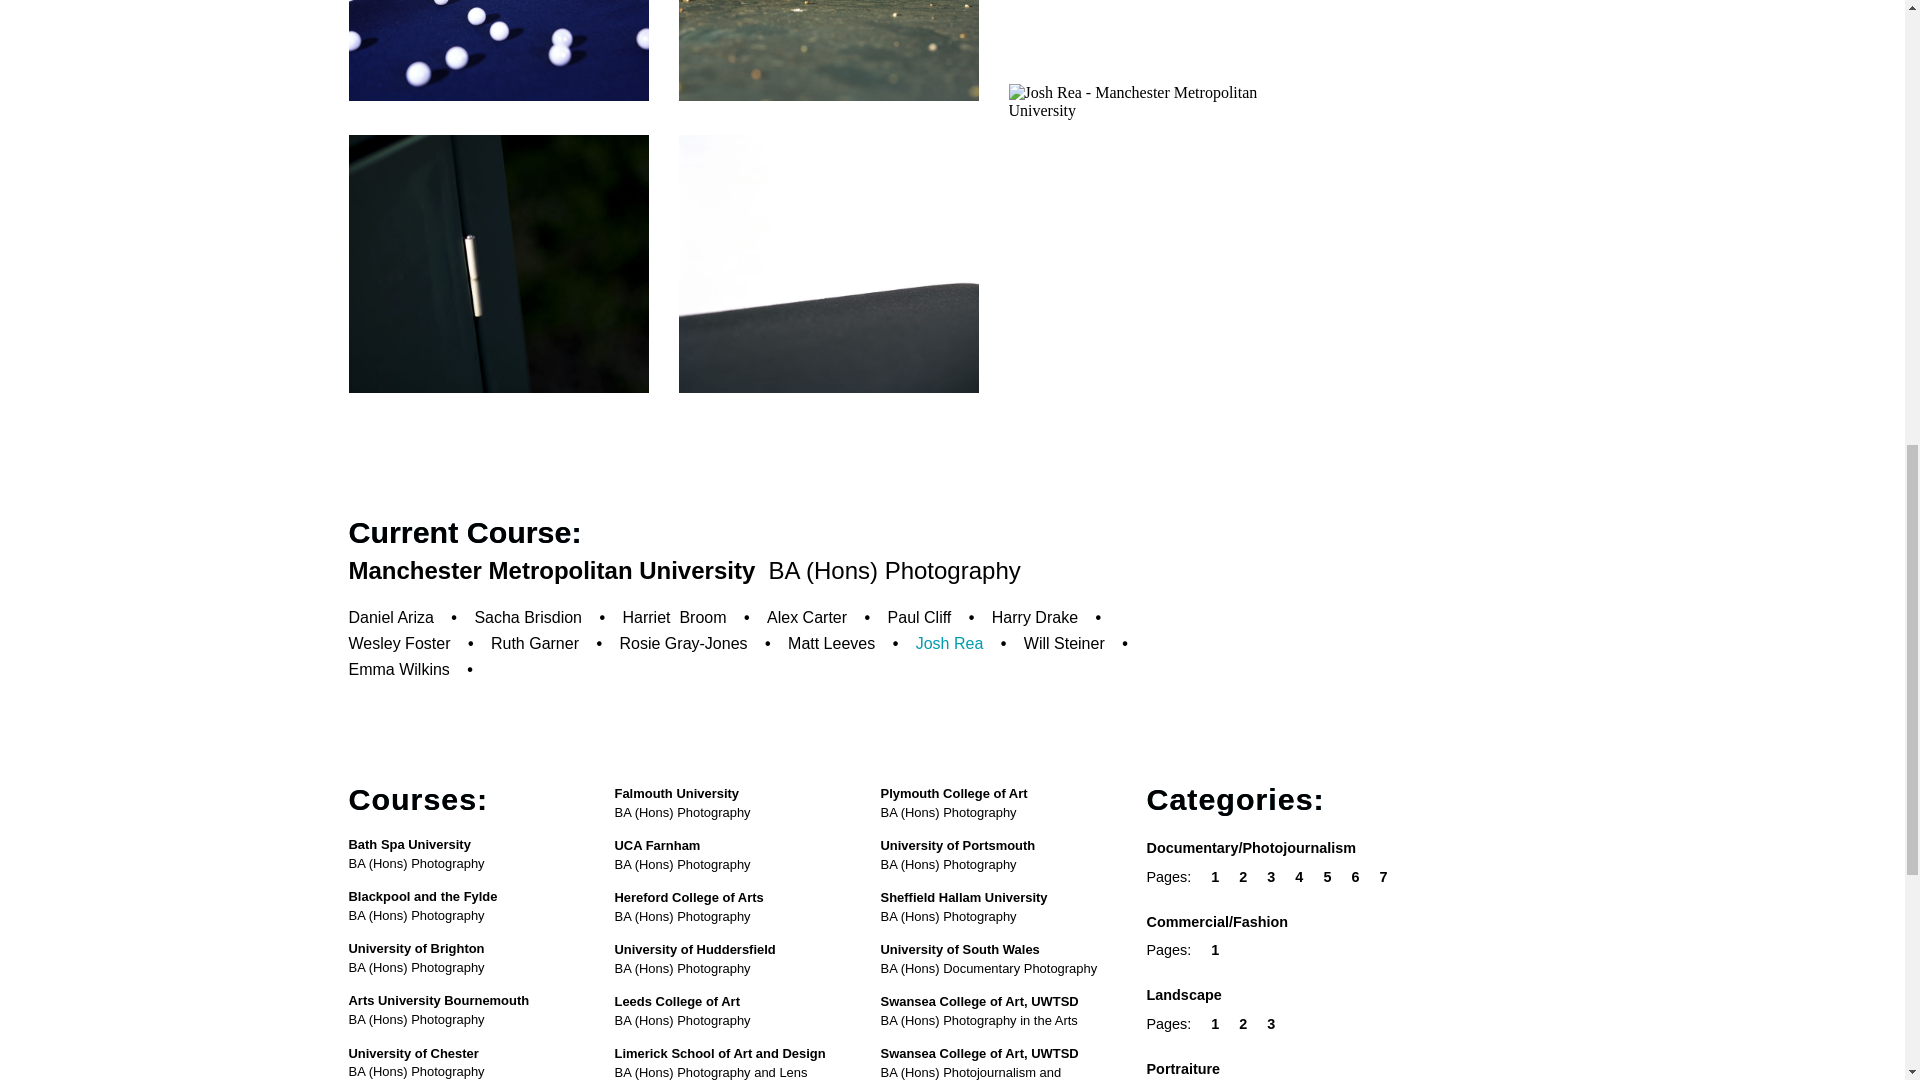 This screenshot has width=1920, height=1080. I want to click on Daniel Ariza, so click(390, 618).